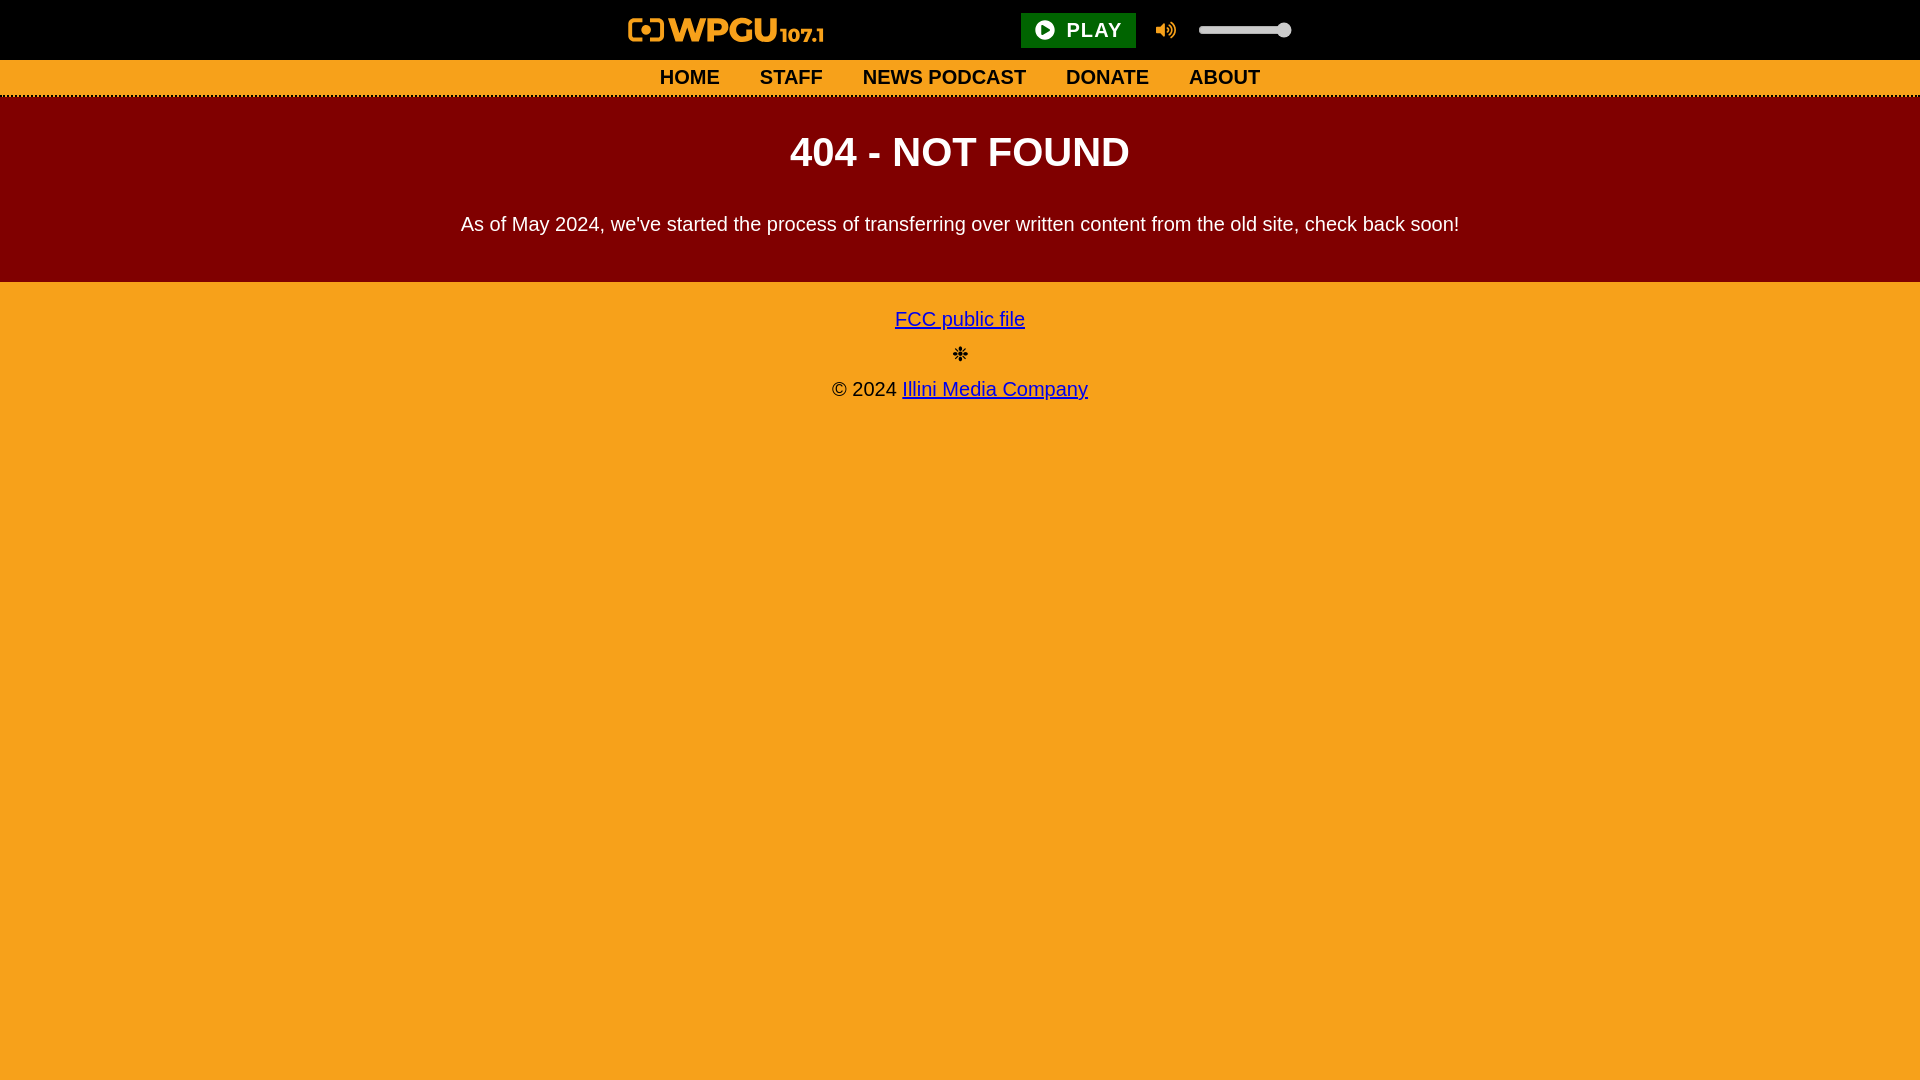 The width and height of the screenshot is (1920, 1080). What do you see at coordinates (1078, 29) in the screenshot?
I see `PLAY` at bounding box center [1078, 29].